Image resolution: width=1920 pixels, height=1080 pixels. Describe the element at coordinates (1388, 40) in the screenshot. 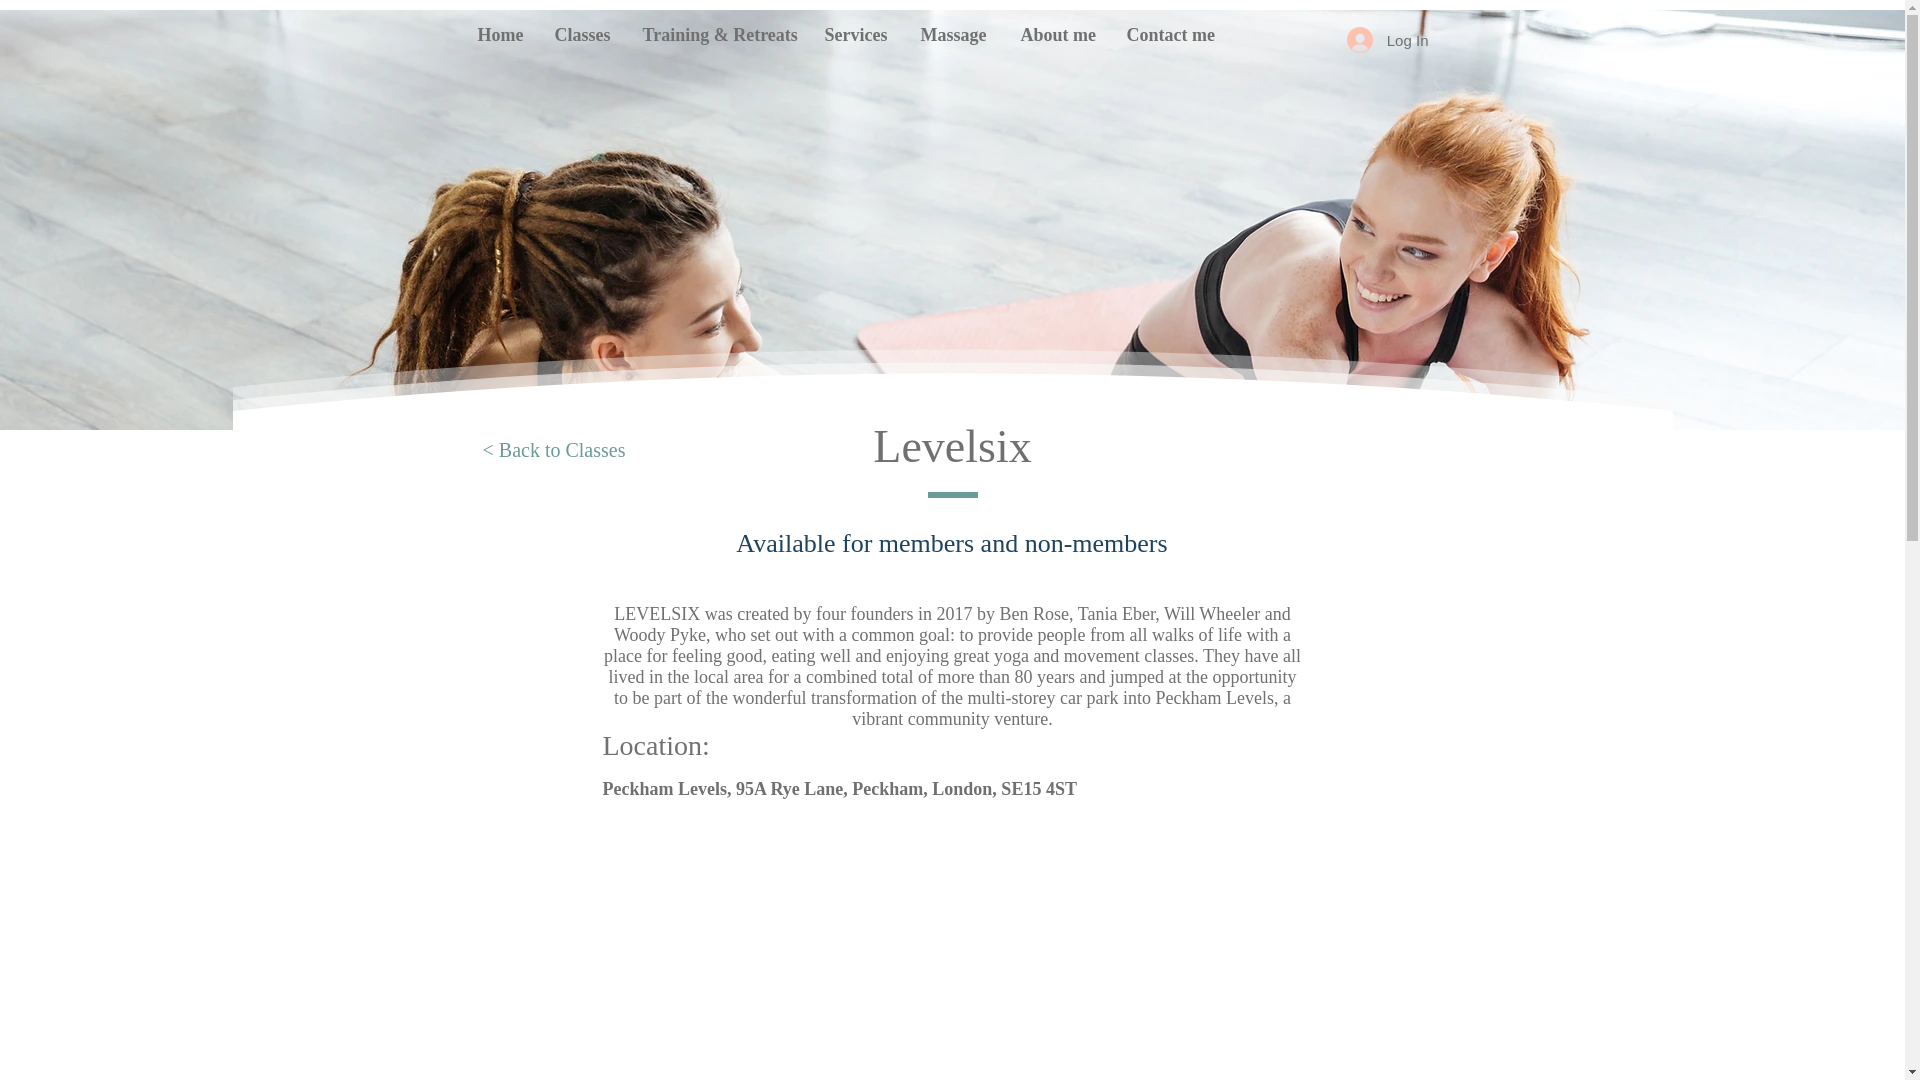

I see `Log In` at that location.